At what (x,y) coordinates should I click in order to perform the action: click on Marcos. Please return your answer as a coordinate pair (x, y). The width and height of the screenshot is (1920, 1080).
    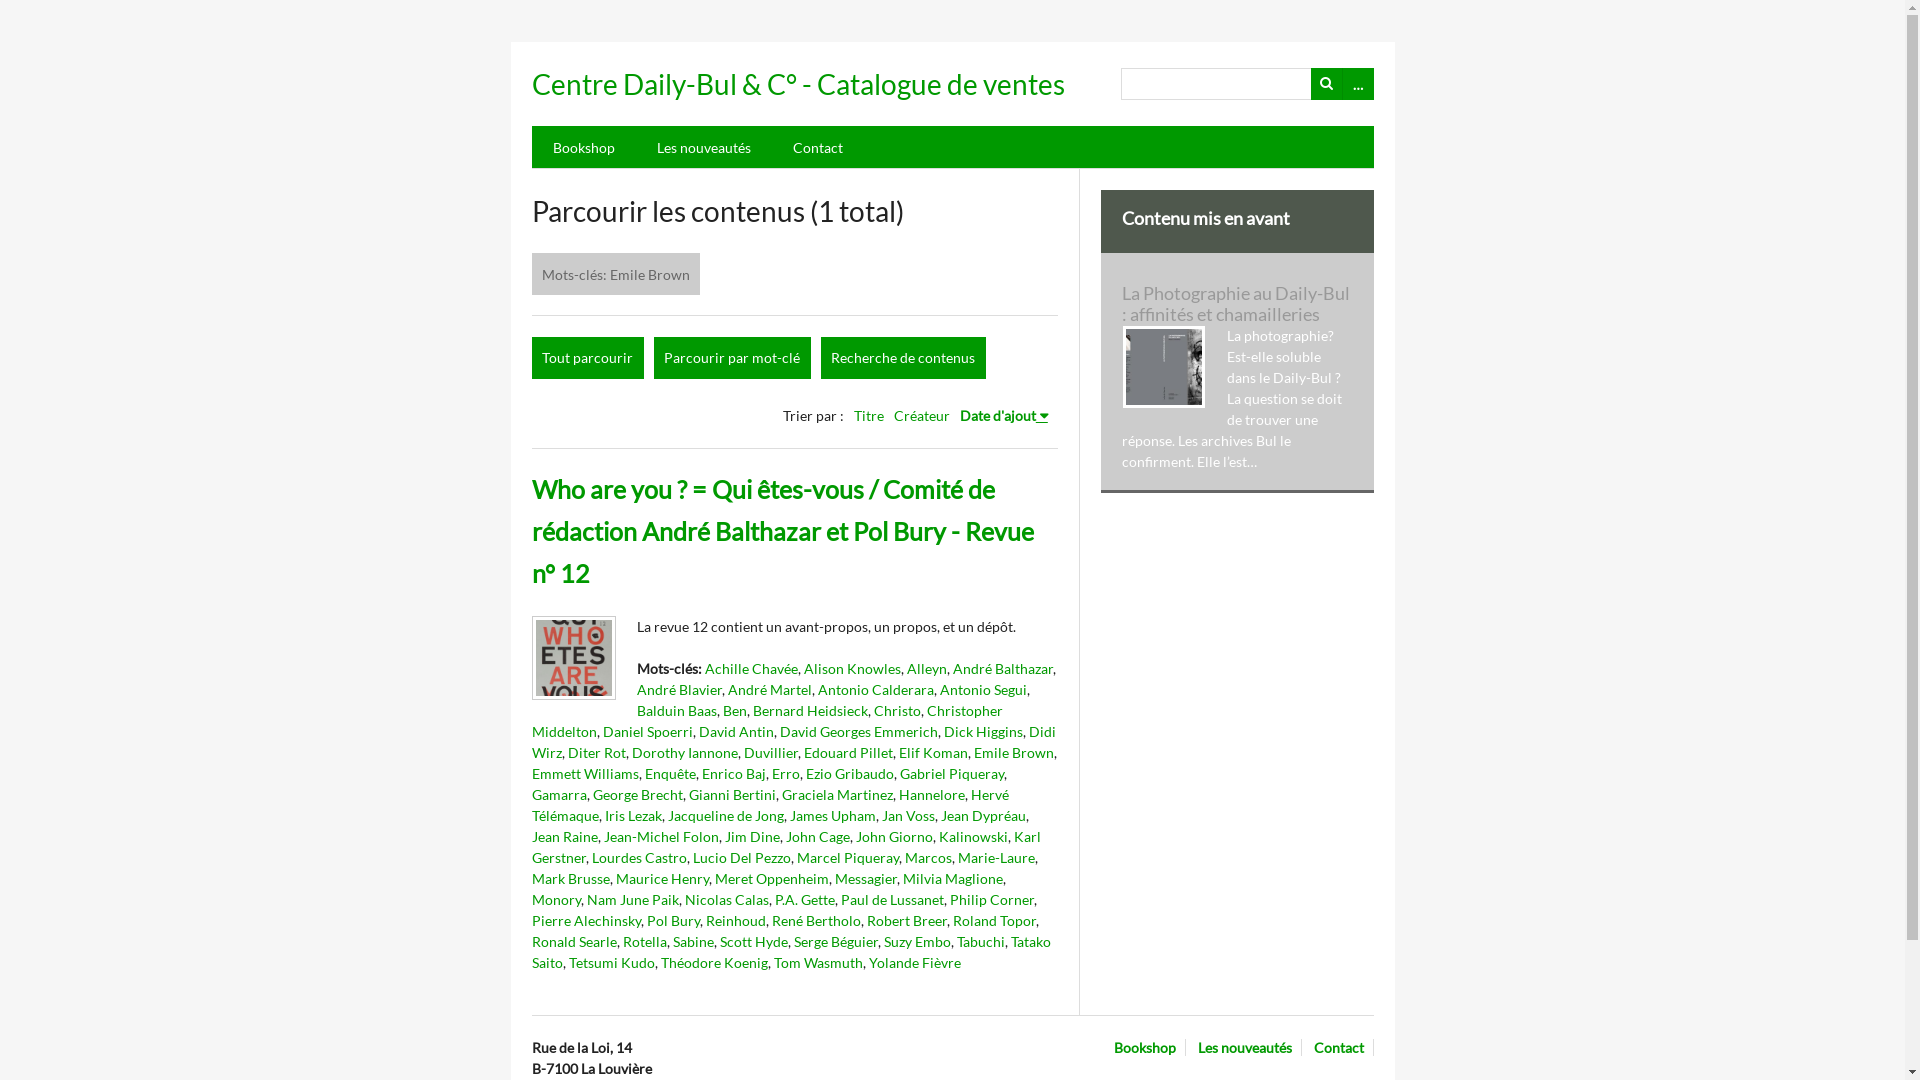
    Looking at the image, I should click on (928, 858).